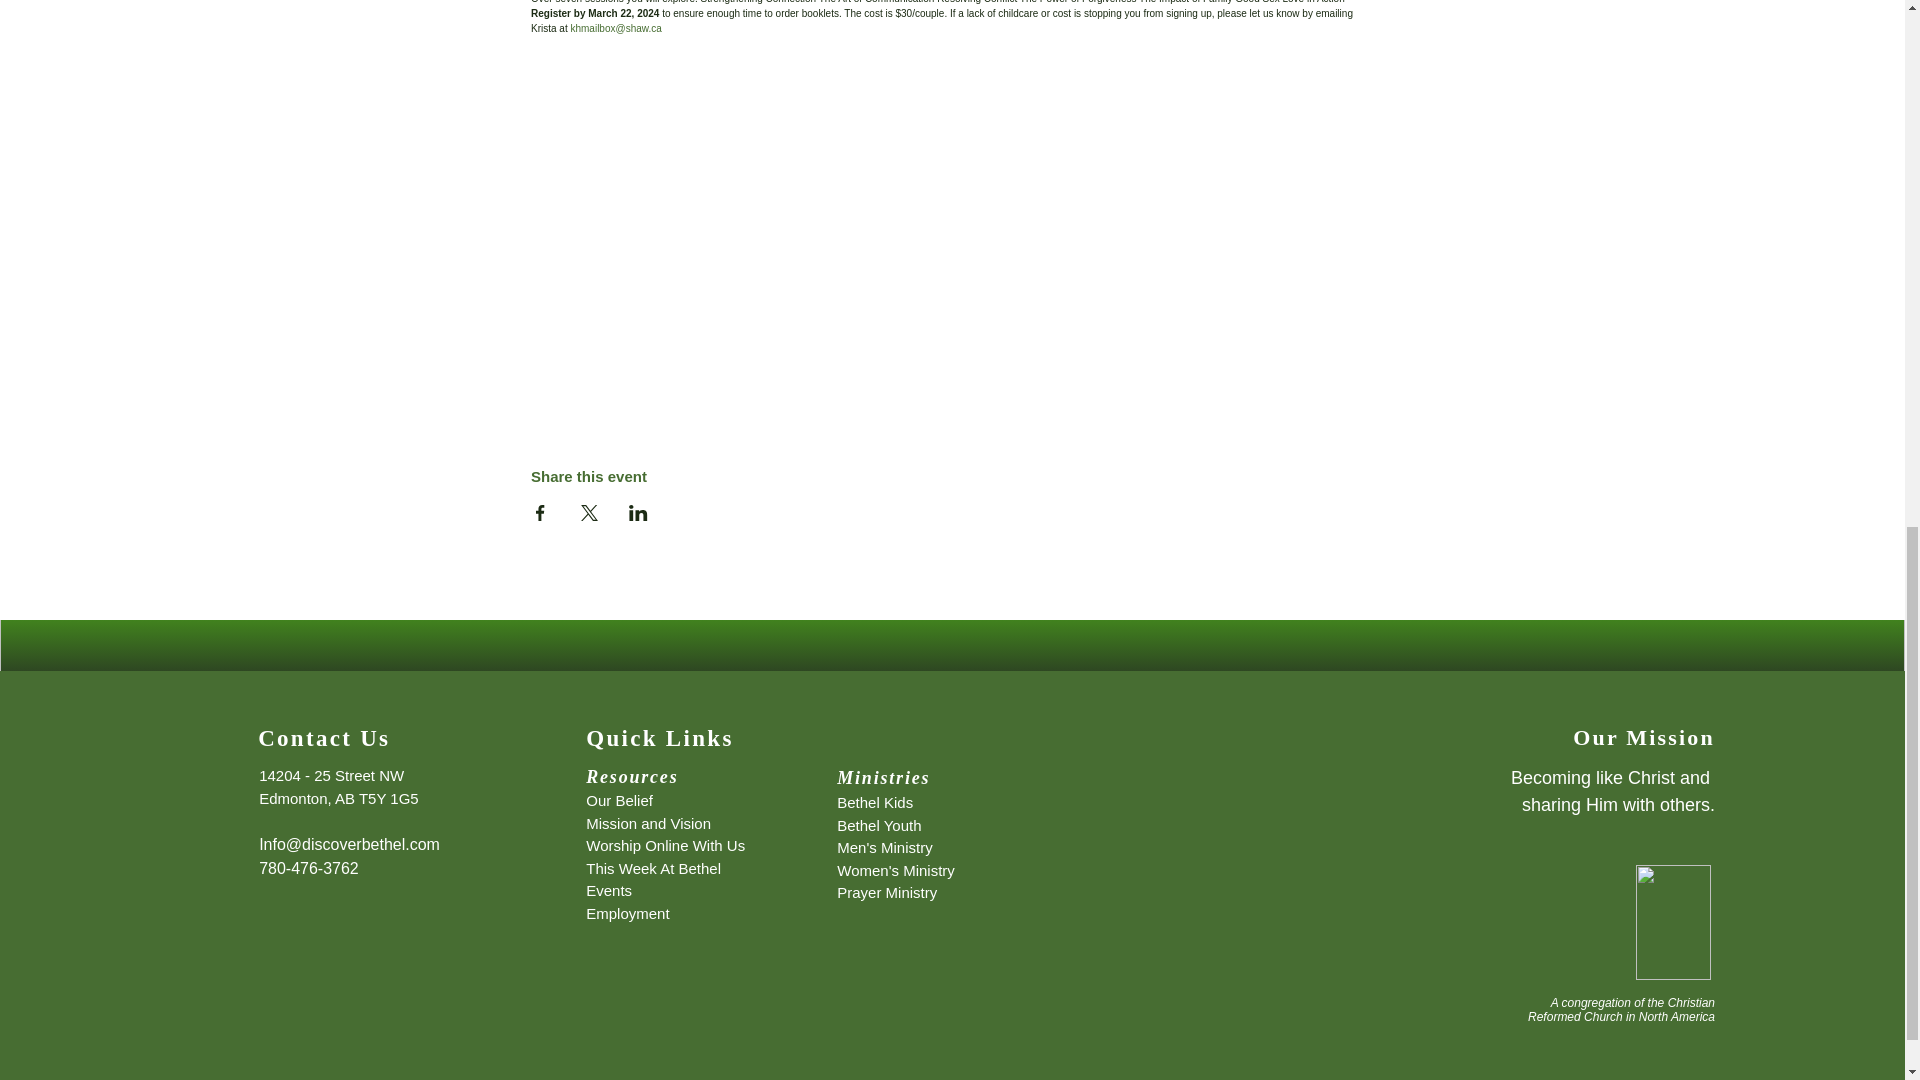 The image size is (1920, 1080). Describe the element at coordinates (886, 892) in the screenshot. I see `Prayer Ministry` at that location.